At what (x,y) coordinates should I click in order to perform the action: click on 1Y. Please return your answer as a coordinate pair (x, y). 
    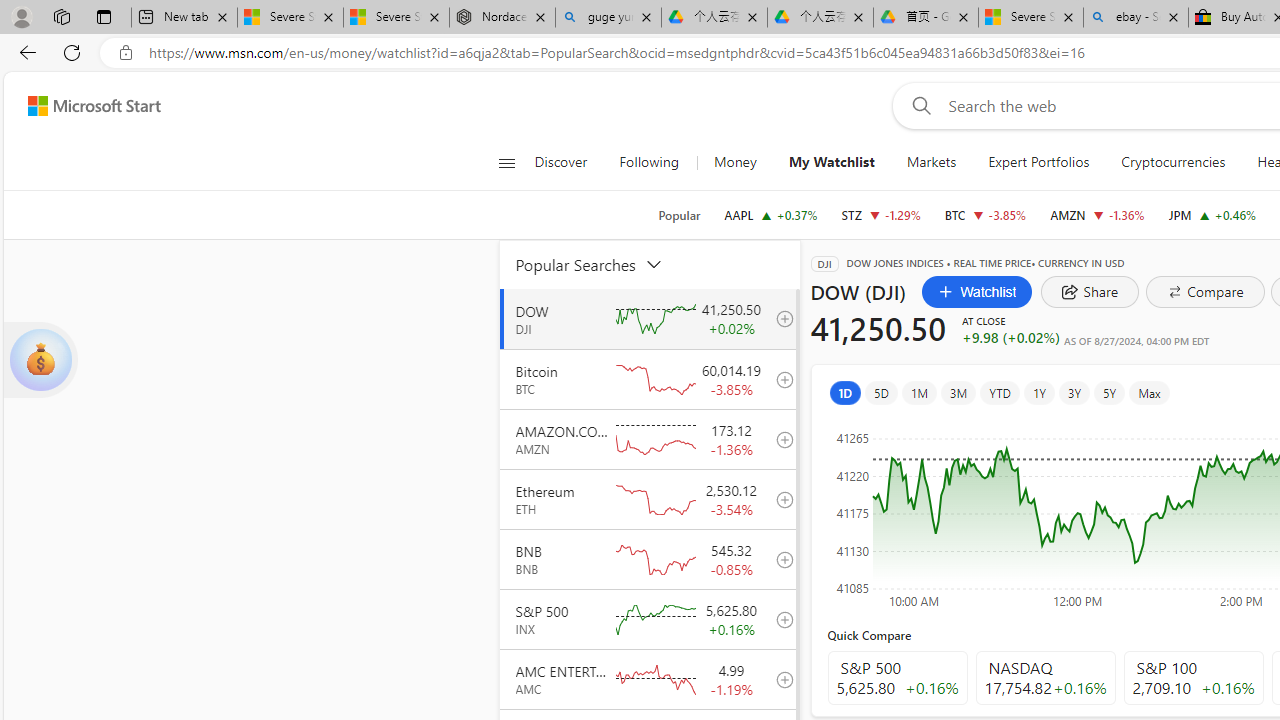
    Looking at the image, I should click on (1038, 392).